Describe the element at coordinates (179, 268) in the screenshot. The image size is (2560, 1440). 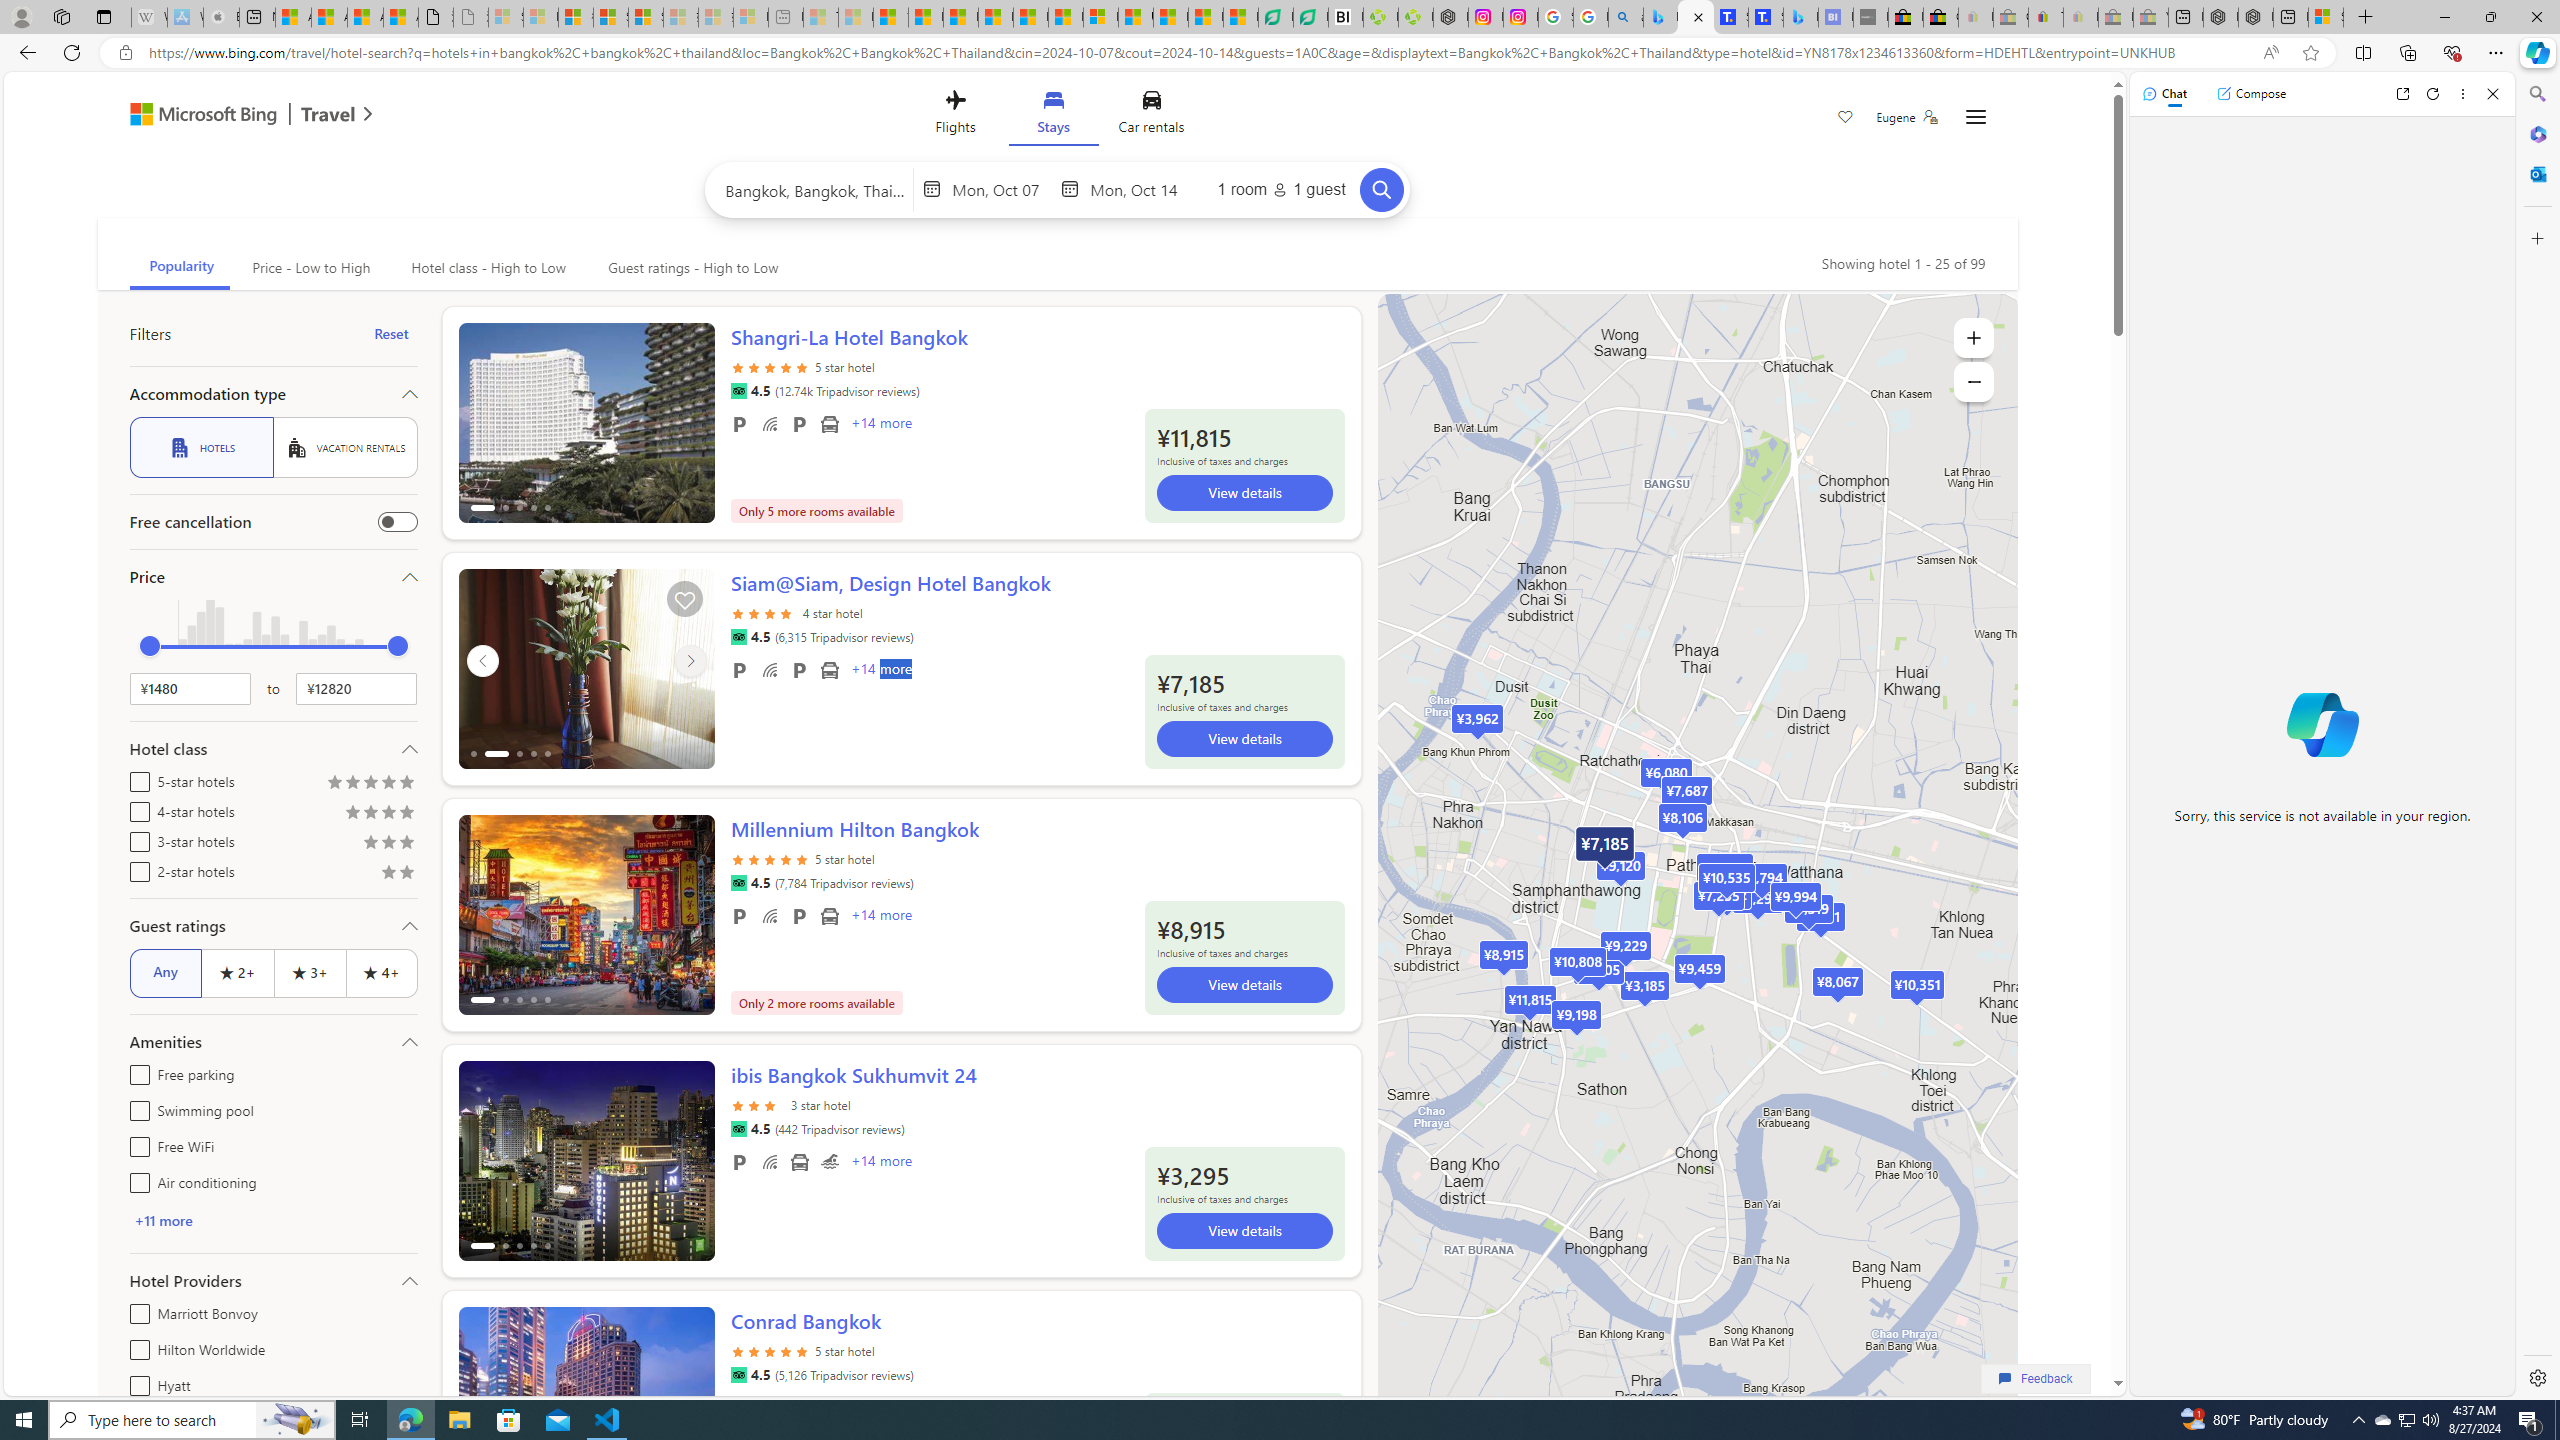
I see `Popularity` at that location.